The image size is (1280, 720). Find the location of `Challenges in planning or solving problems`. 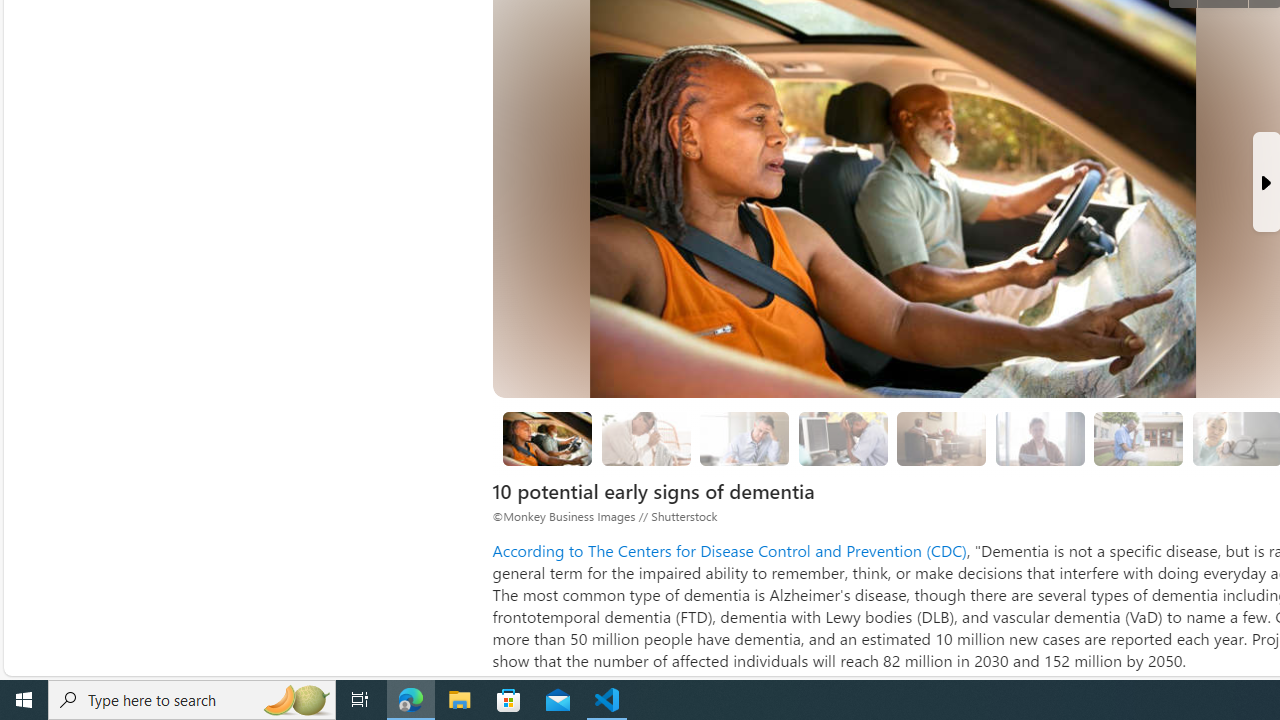

Challenges in planning or solving problems is located at coordinates (744, 438).